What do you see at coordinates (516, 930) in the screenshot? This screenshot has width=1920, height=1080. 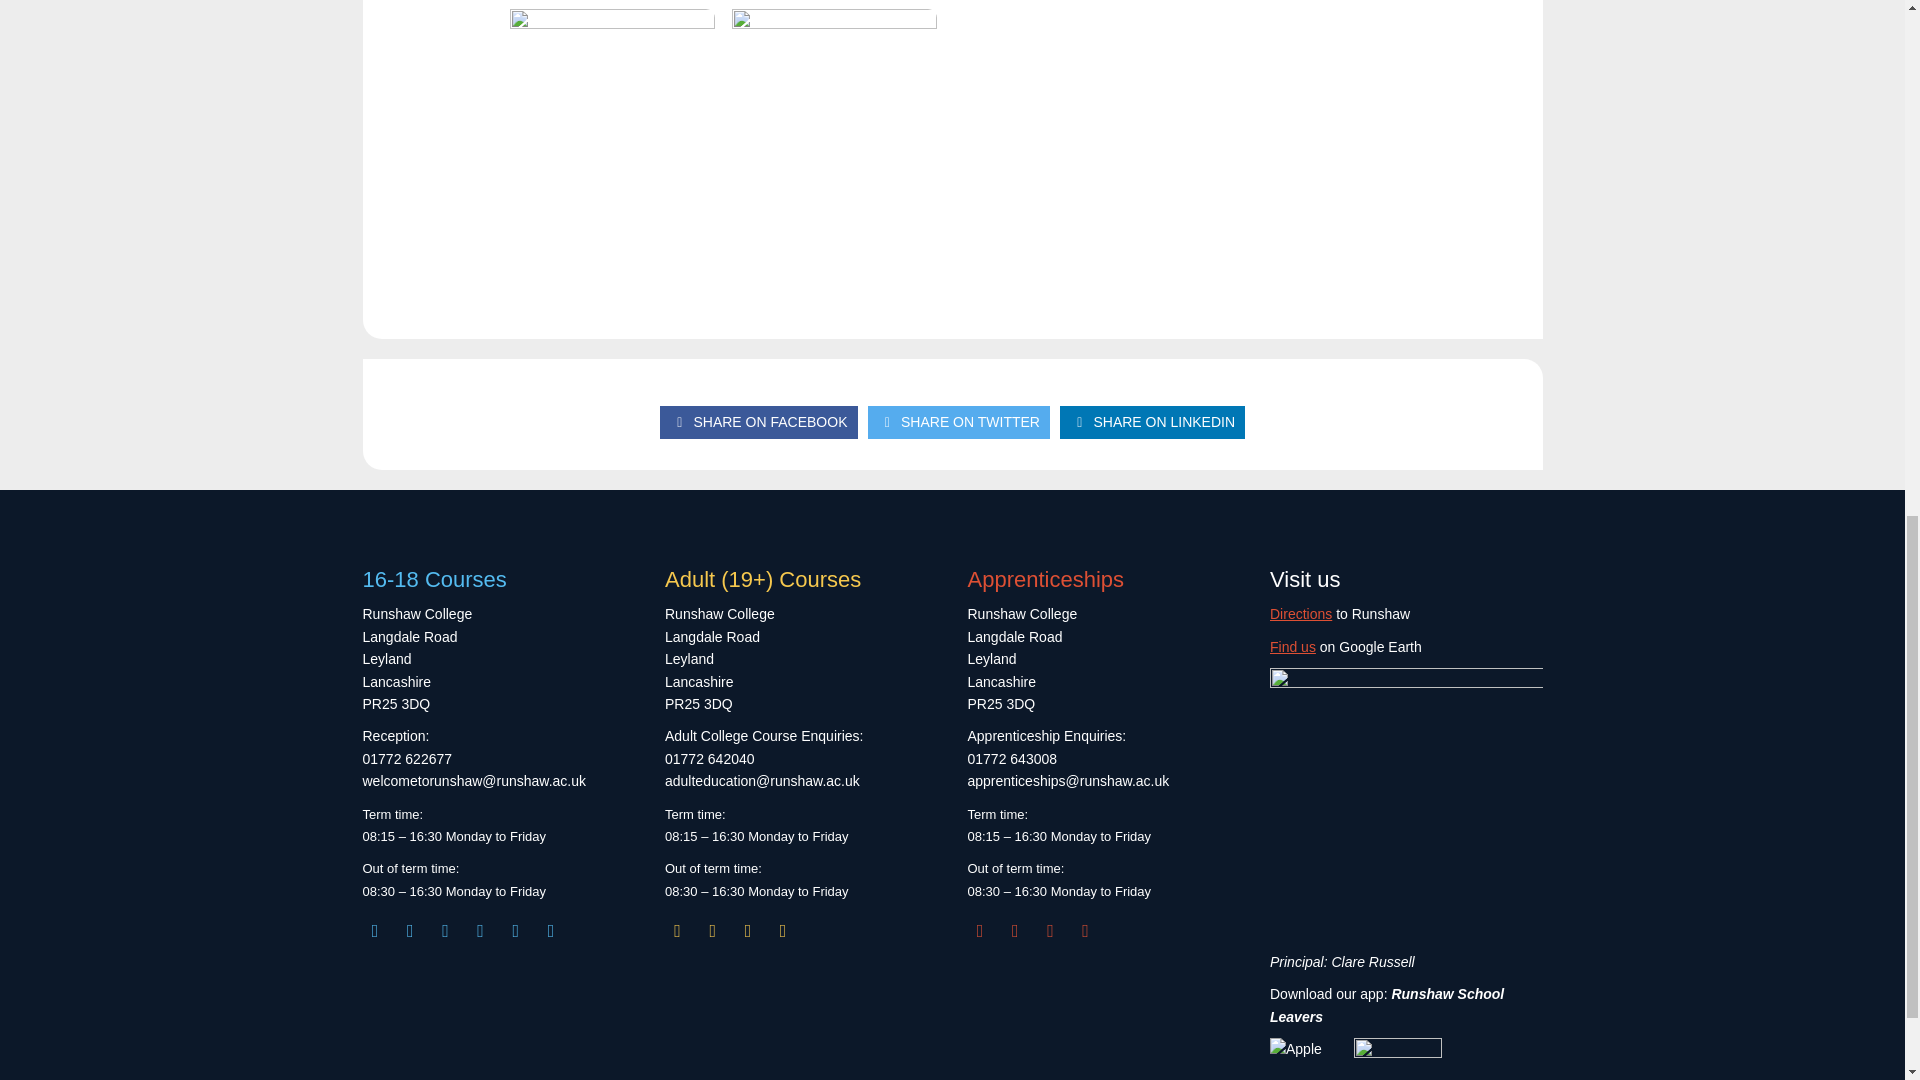 I see `RunshawCollege 16-18 Campus youtube-play` at bounding box center [516, 930].